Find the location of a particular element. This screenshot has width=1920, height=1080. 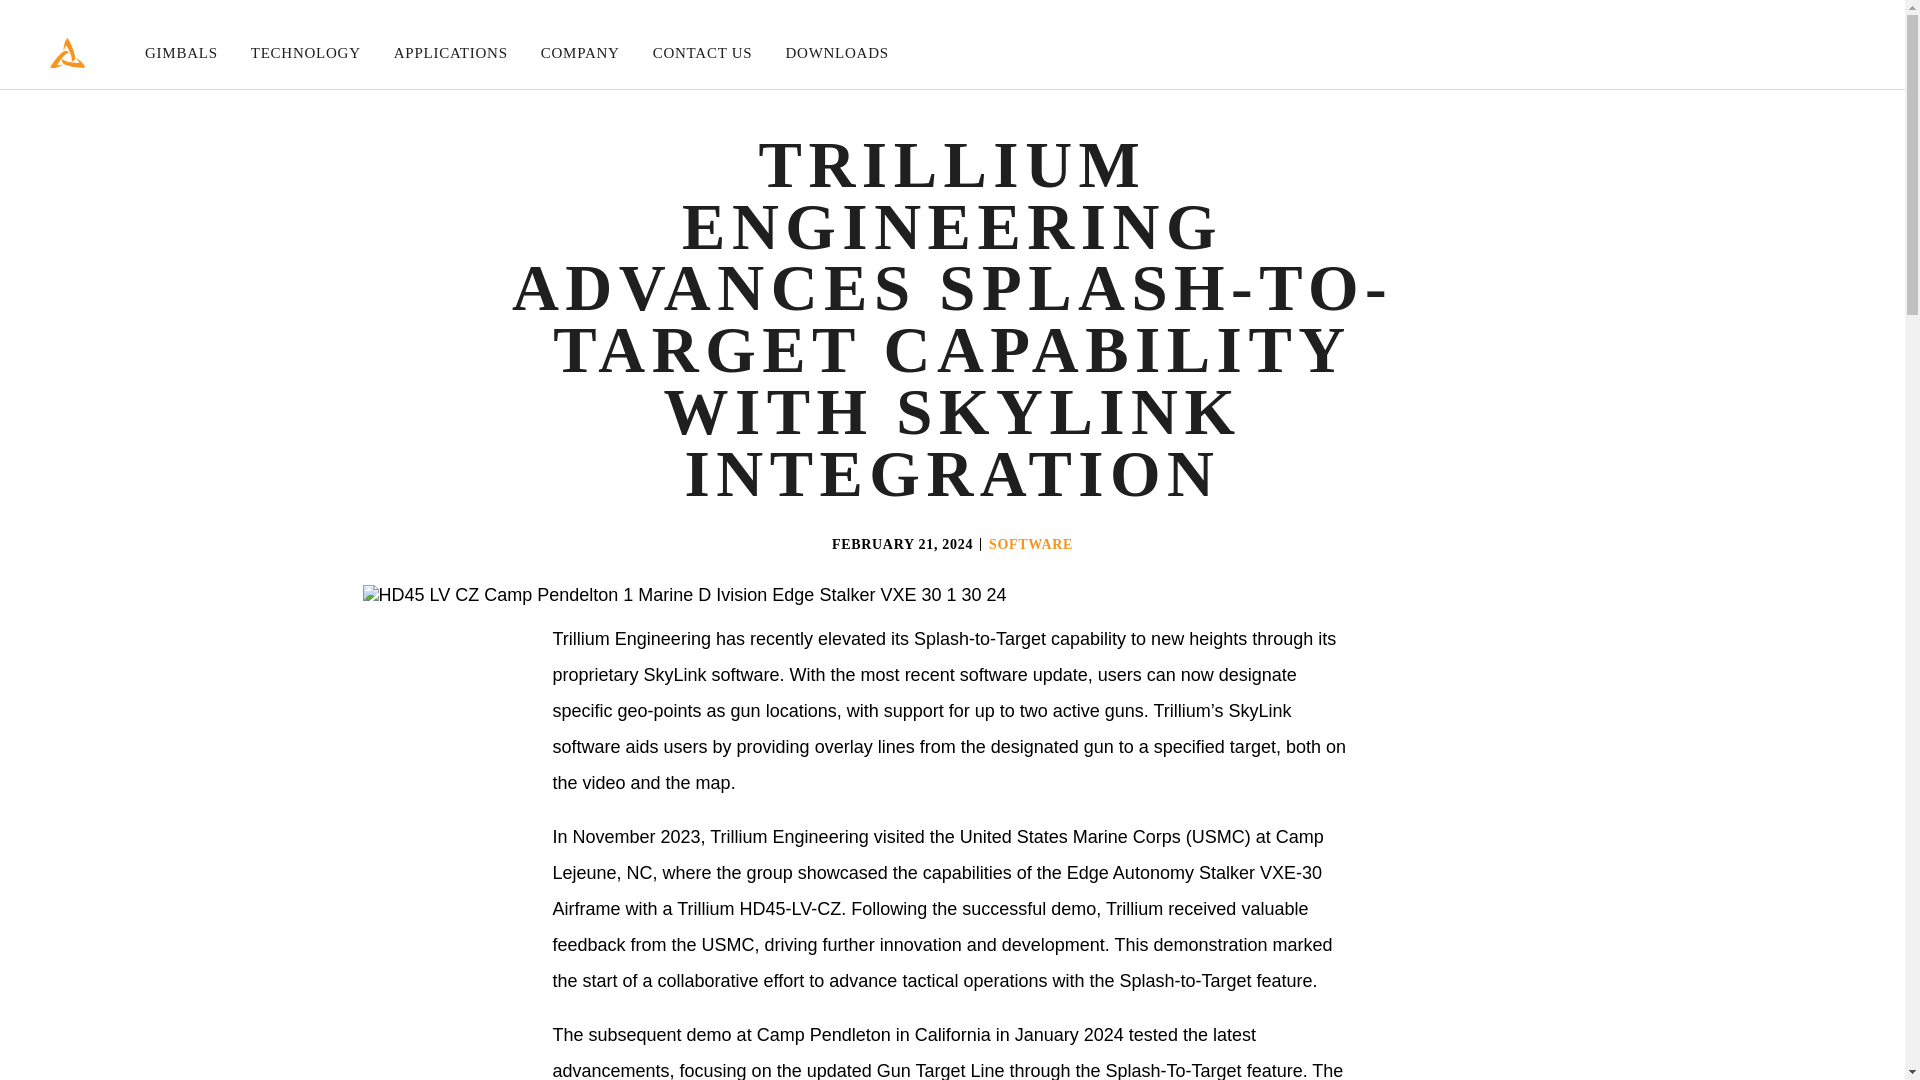

GIMBALS is located at coordinates (182, 53).